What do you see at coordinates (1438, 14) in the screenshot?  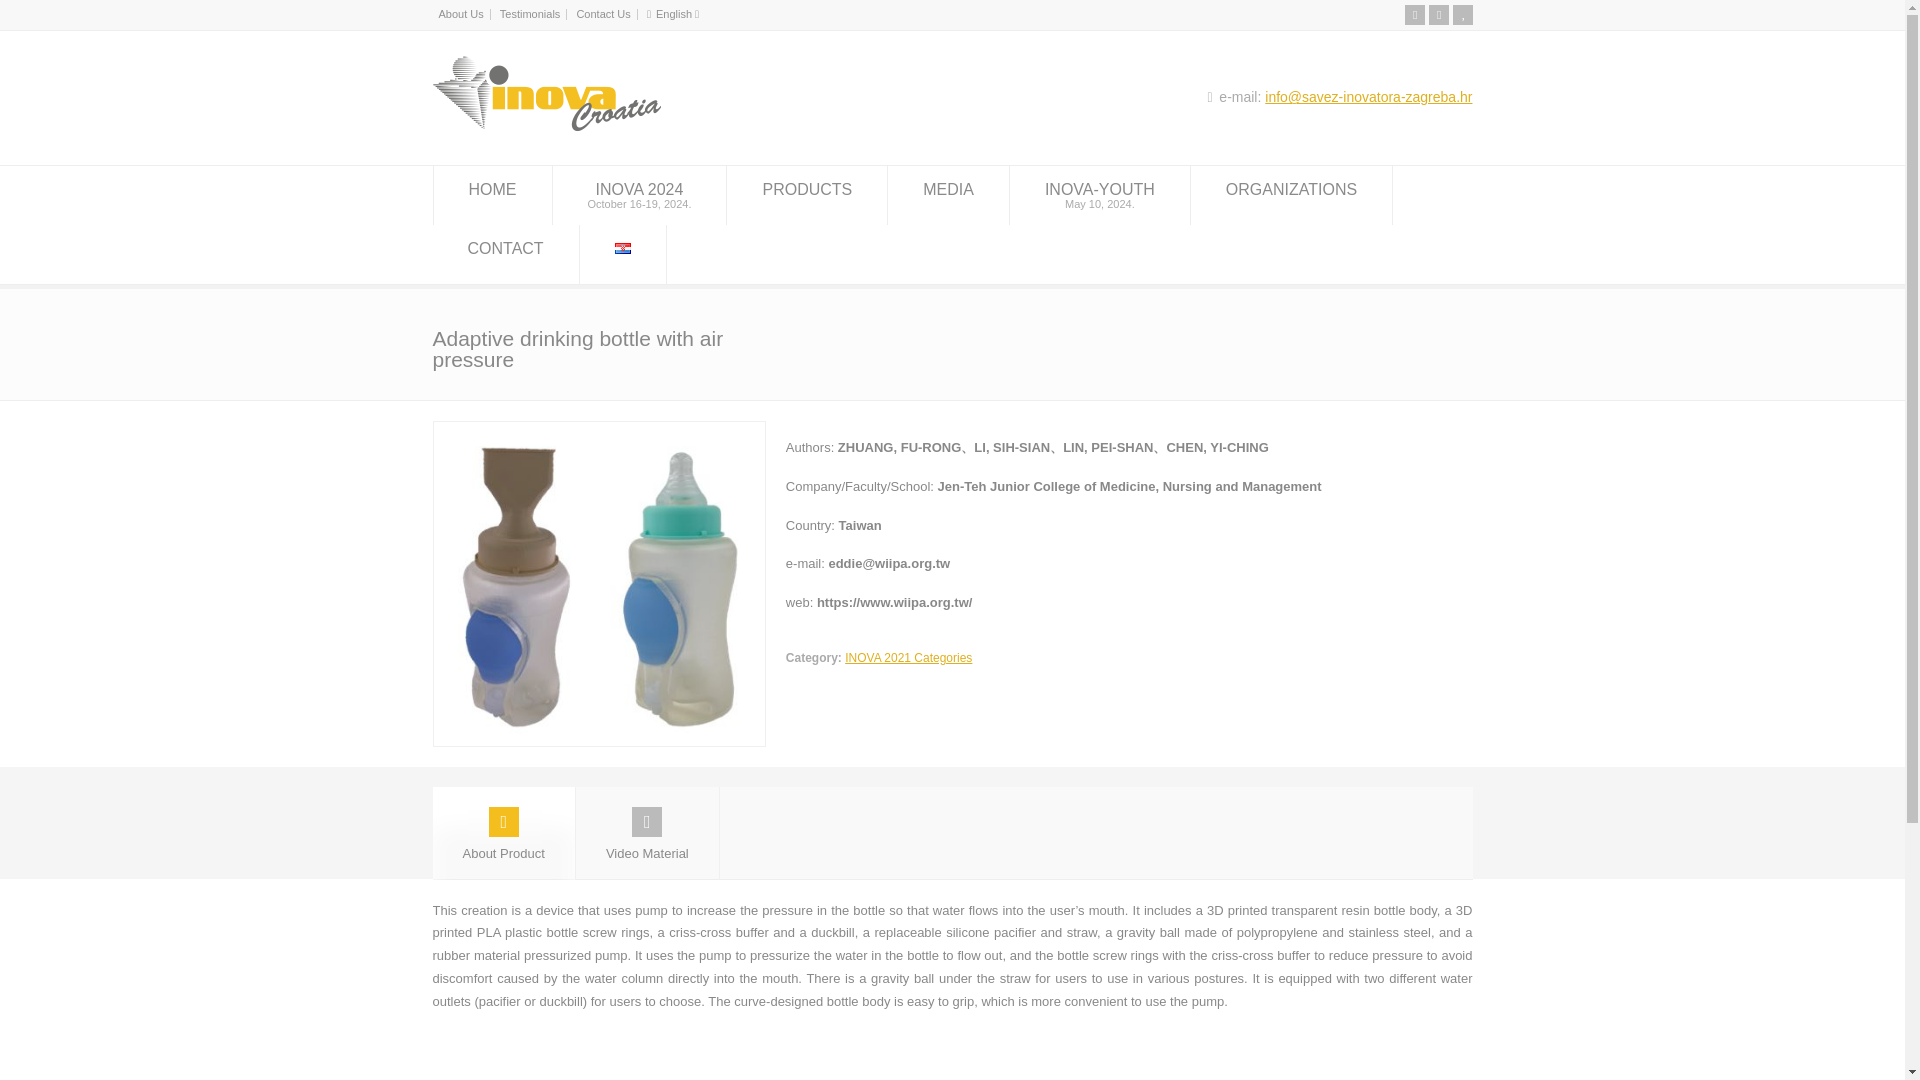 I see `INOVA-CROATIA` at bounding box center [1438, 14].